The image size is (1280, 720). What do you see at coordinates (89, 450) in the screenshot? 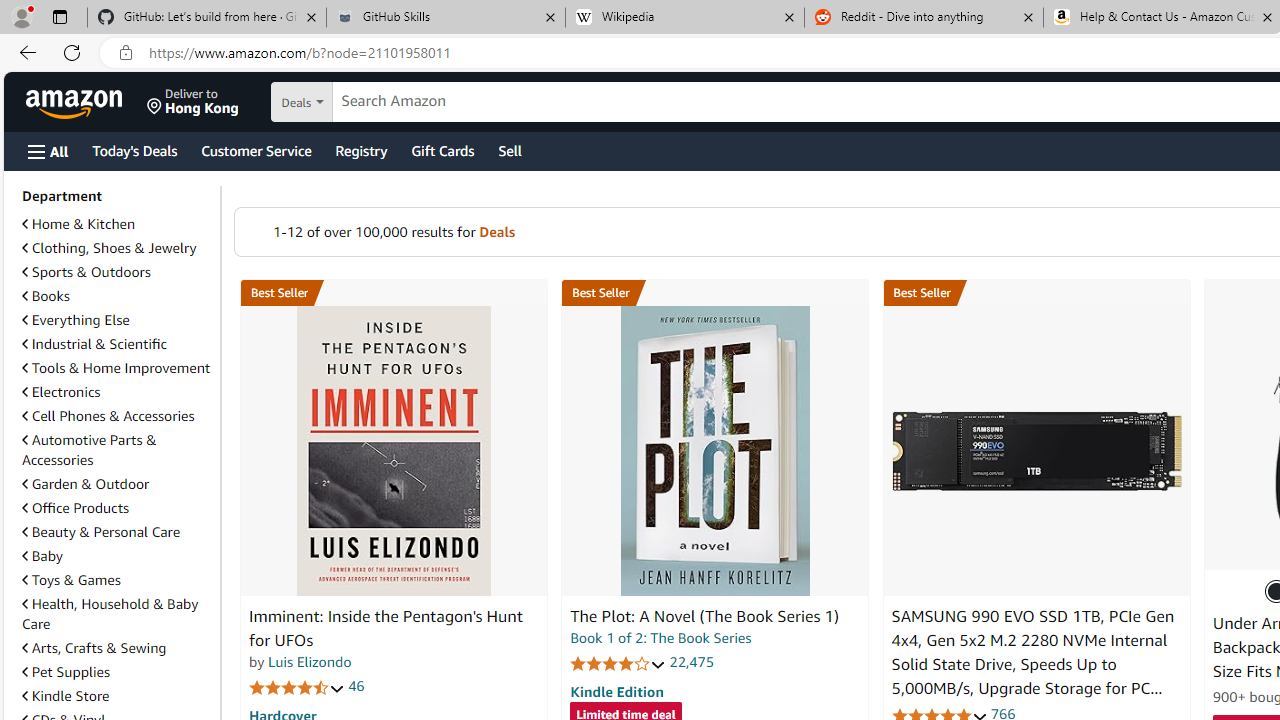
I see `Automotive Parts & Accessories` at bounding box center [89, 450].